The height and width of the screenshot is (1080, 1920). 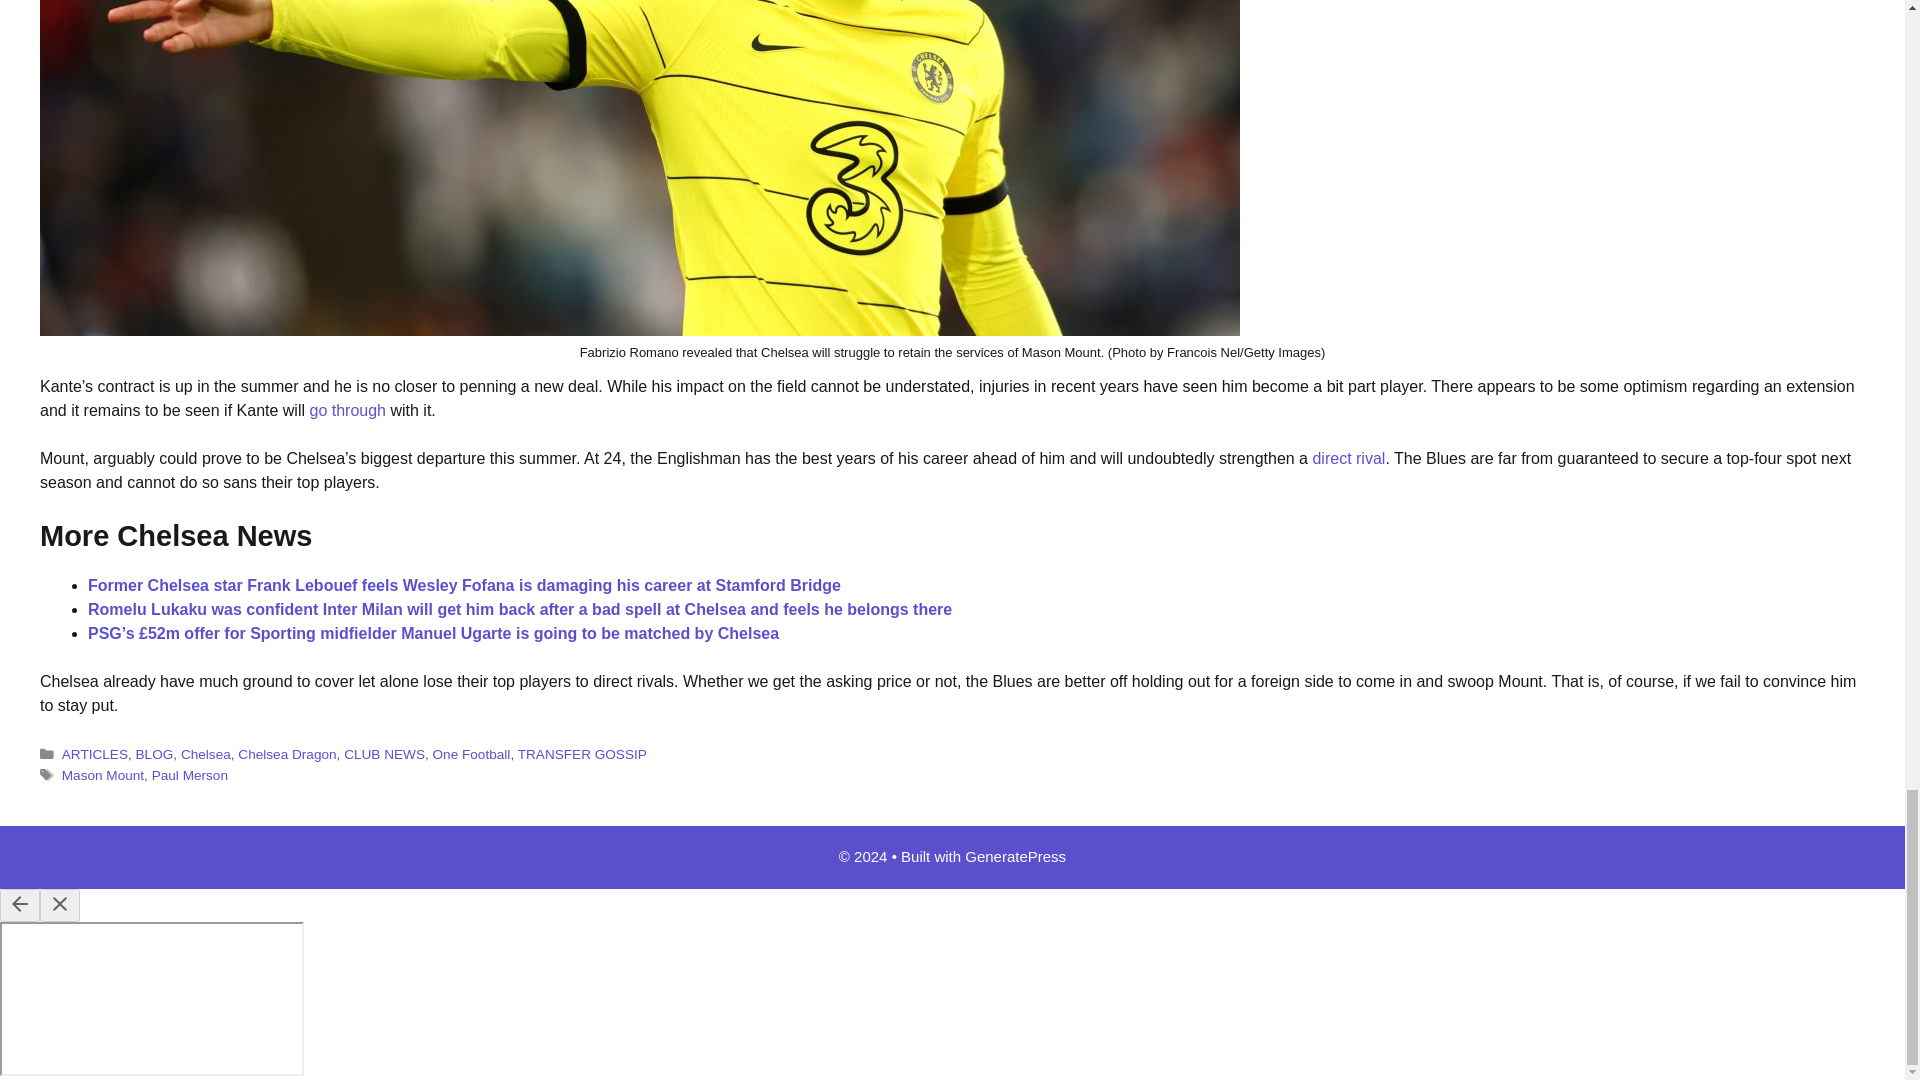 I want to click on Paul Merson, so click(x=190, y=775).